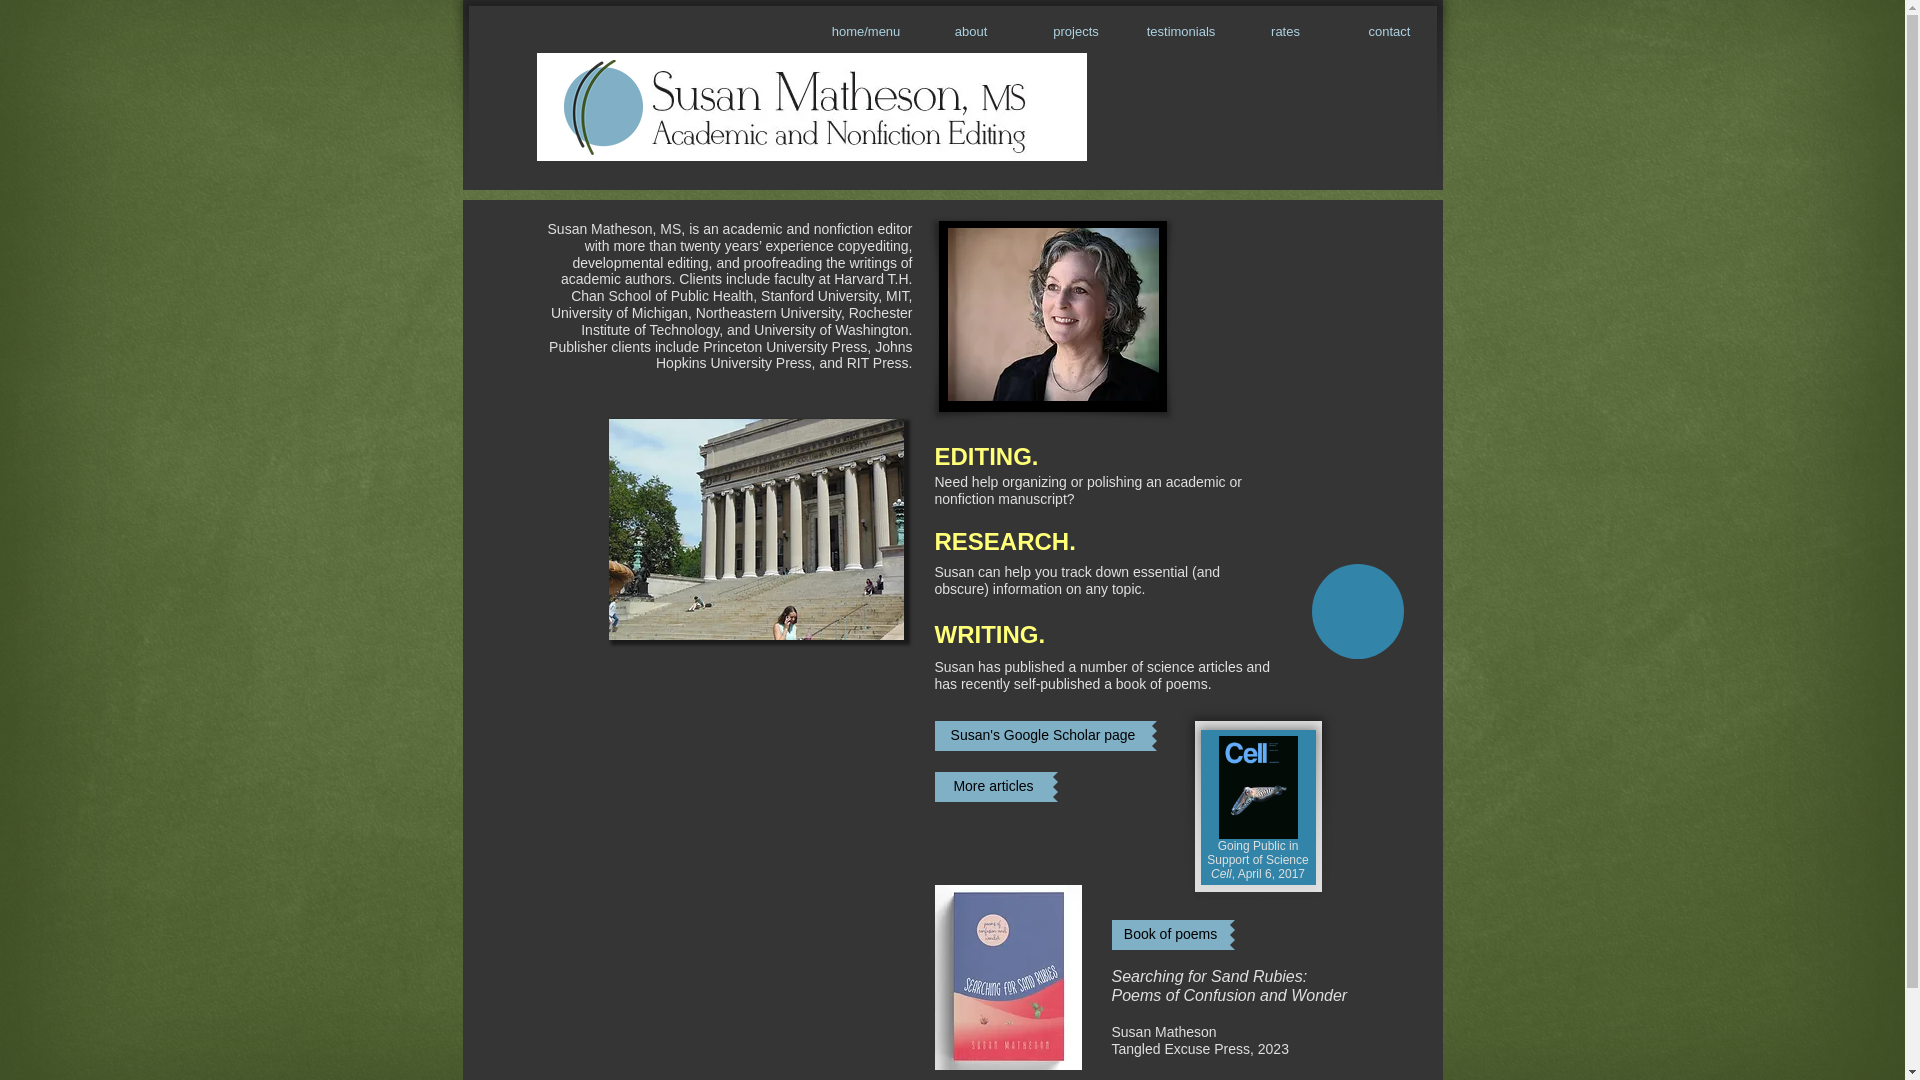 The image size is (1920, 1080). Describe the element at coordinates (1286, 31) in the screenshot. I see `rates` at that location.